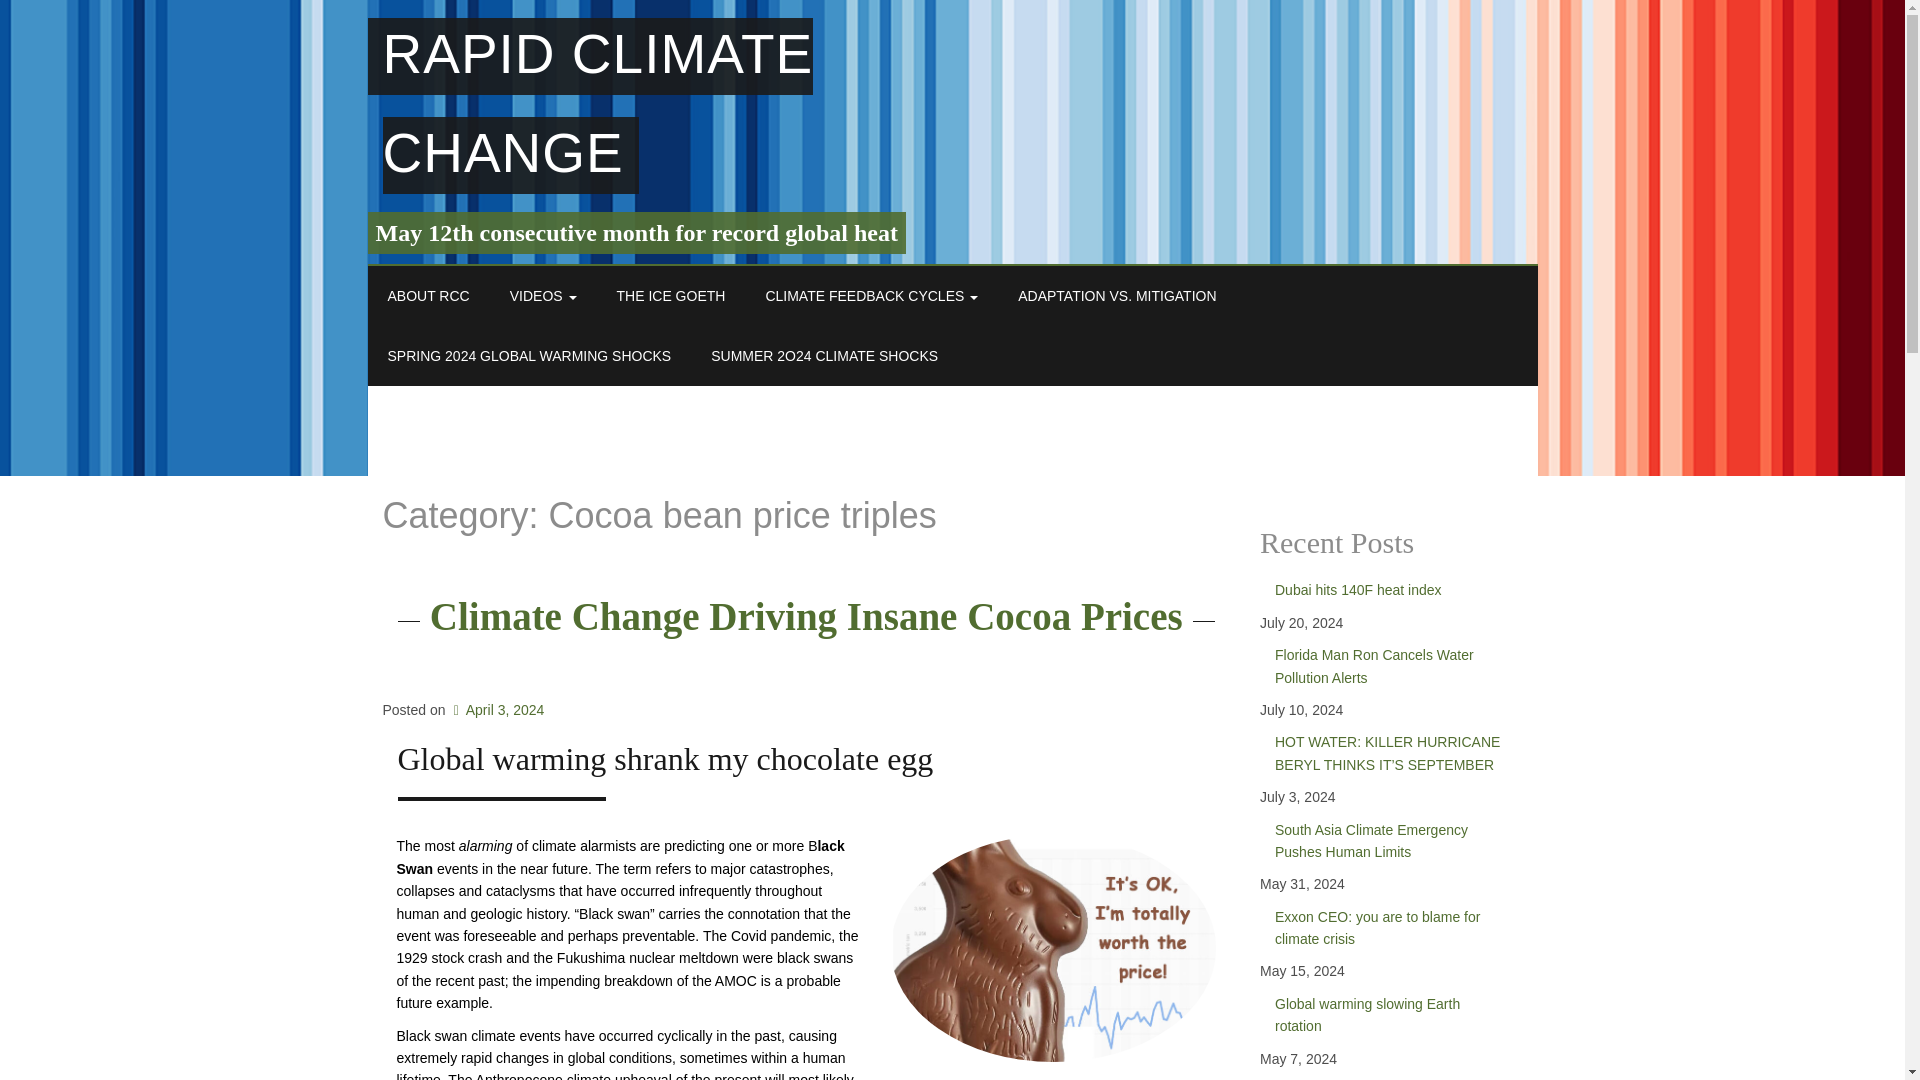  Describe the element at coordinates (1390, 666) in the screenshot. I see `Florida Man Ron Cancels Water Pollution Alerts` at that location.